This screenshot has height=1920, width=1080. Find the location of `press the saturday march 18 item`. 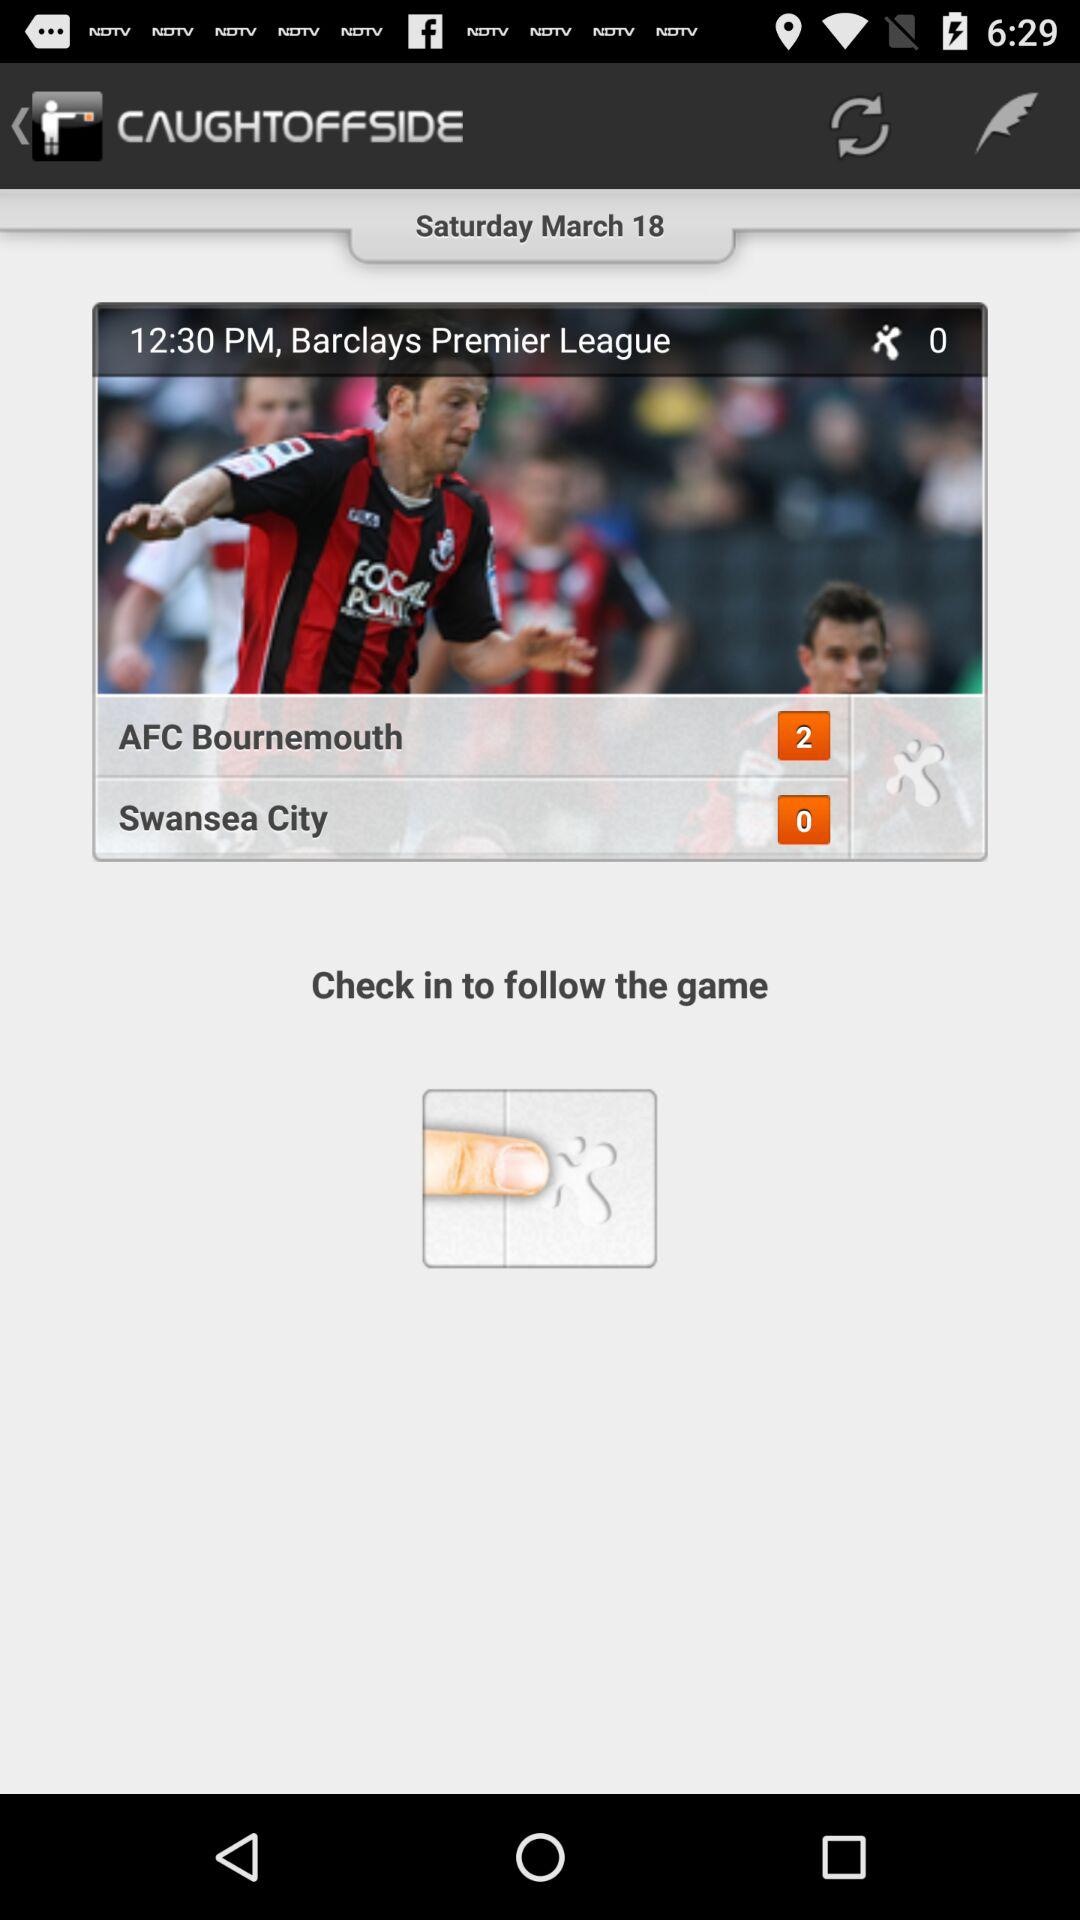

press the saturday march 18 item is located at coordinates (540, 216).